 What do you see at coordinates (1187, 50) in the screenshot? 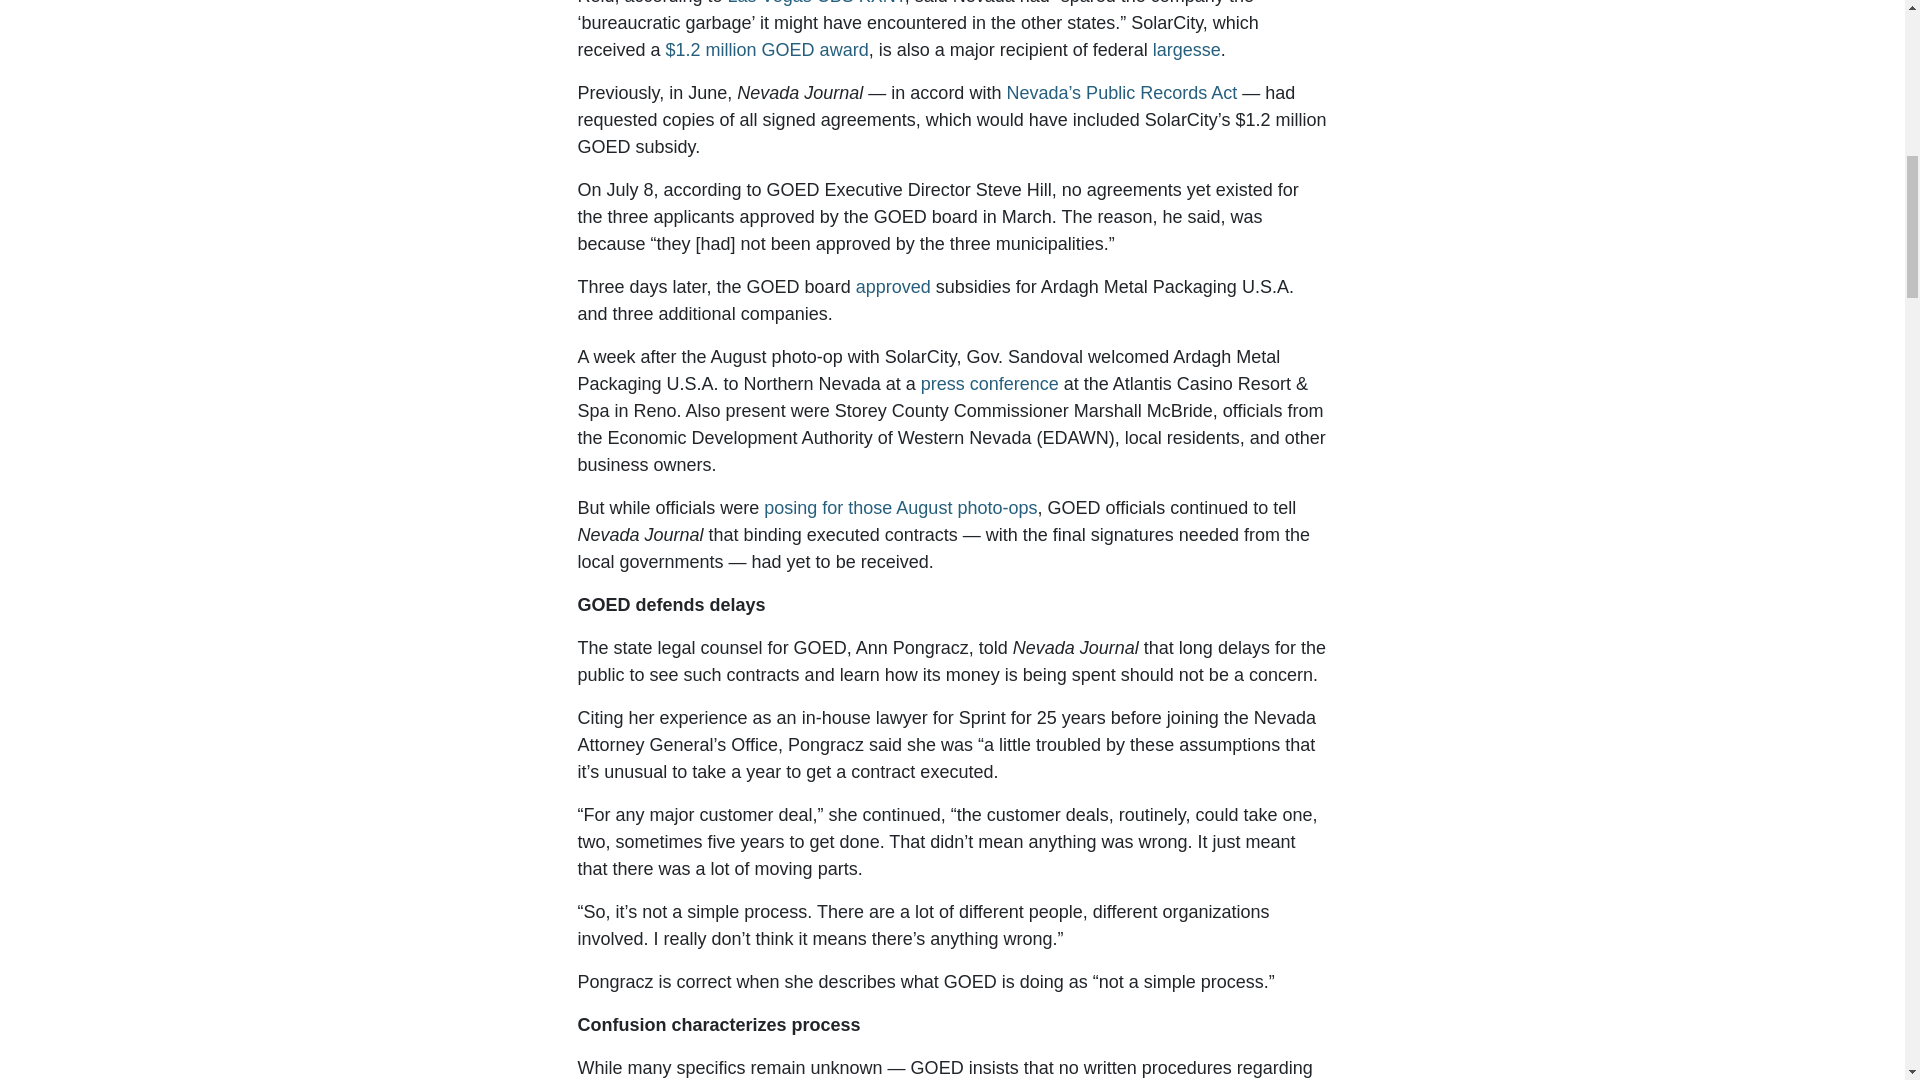
I see `largesse` at bounding box center [1187, 50].